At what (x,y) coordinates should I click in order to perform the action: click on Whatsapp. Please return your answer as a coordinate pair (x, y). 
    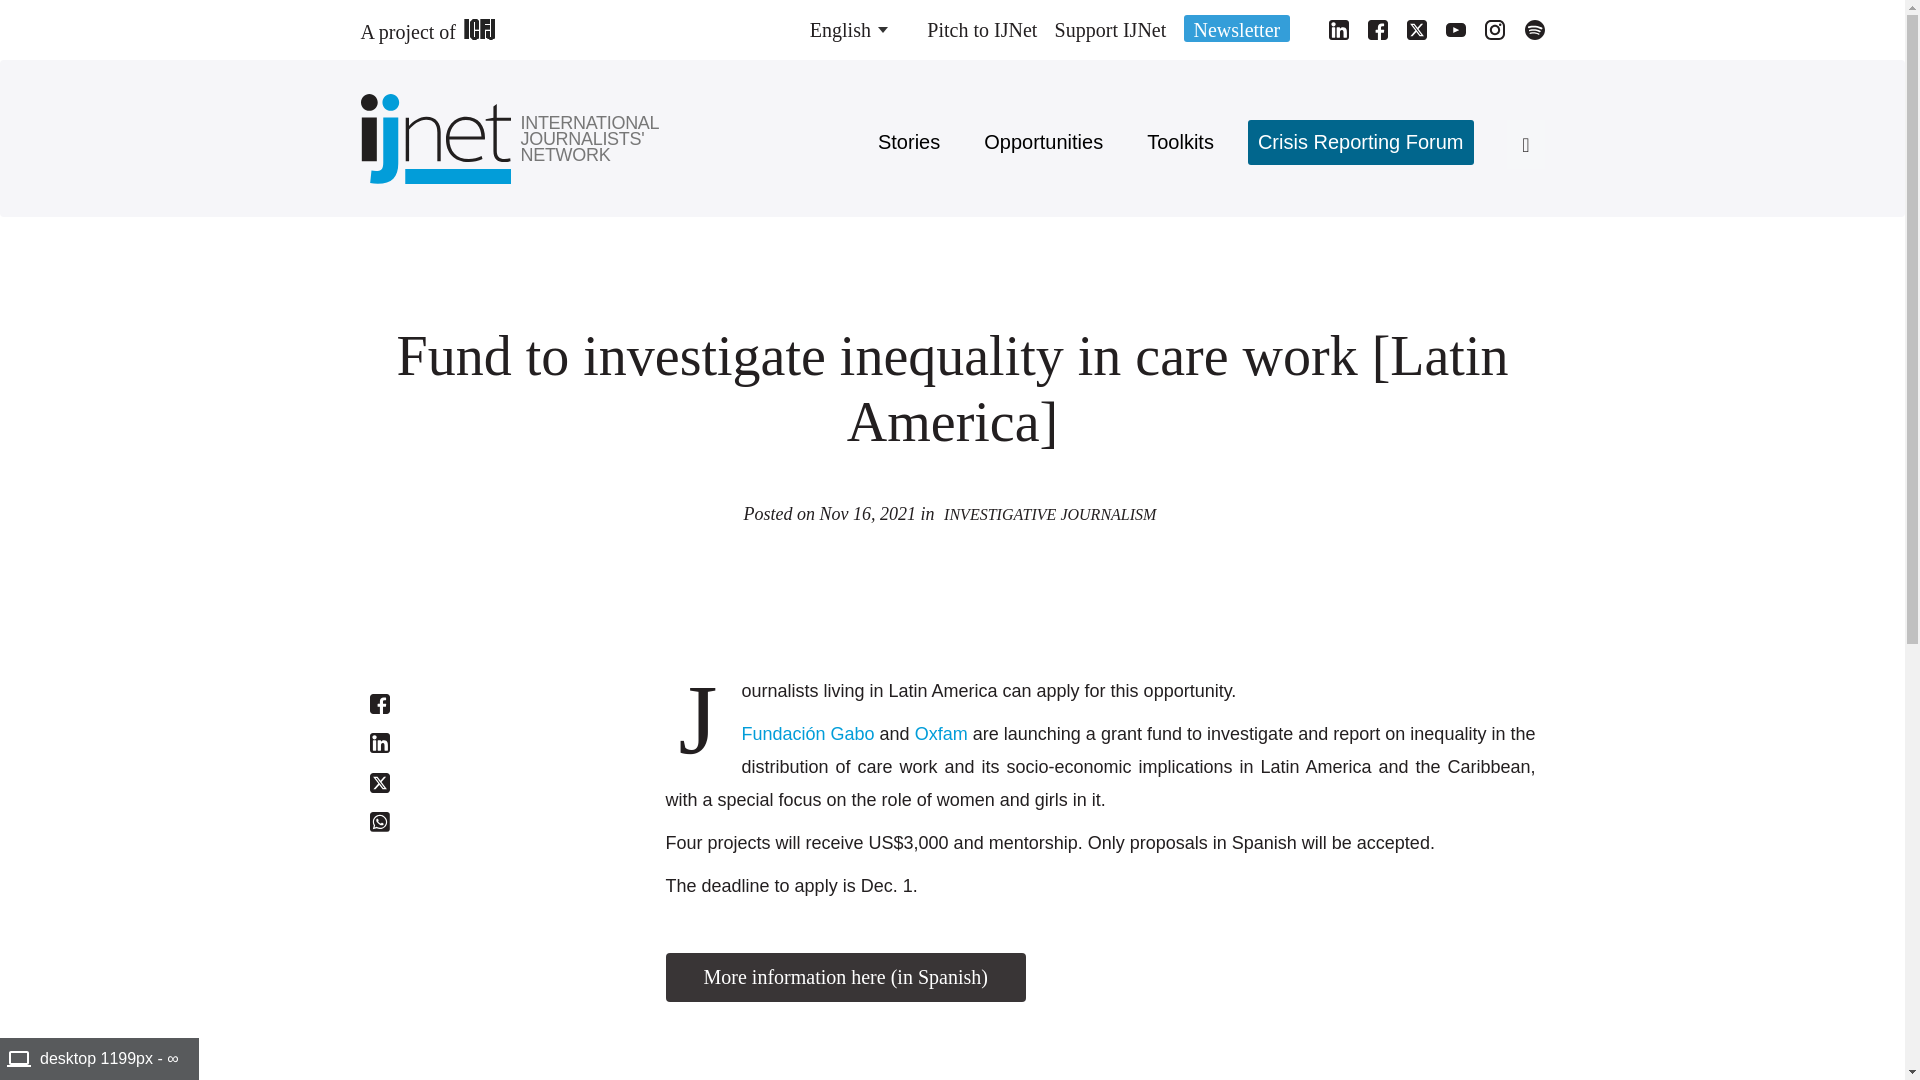
    Looking at the image, I should click on (380, 822).